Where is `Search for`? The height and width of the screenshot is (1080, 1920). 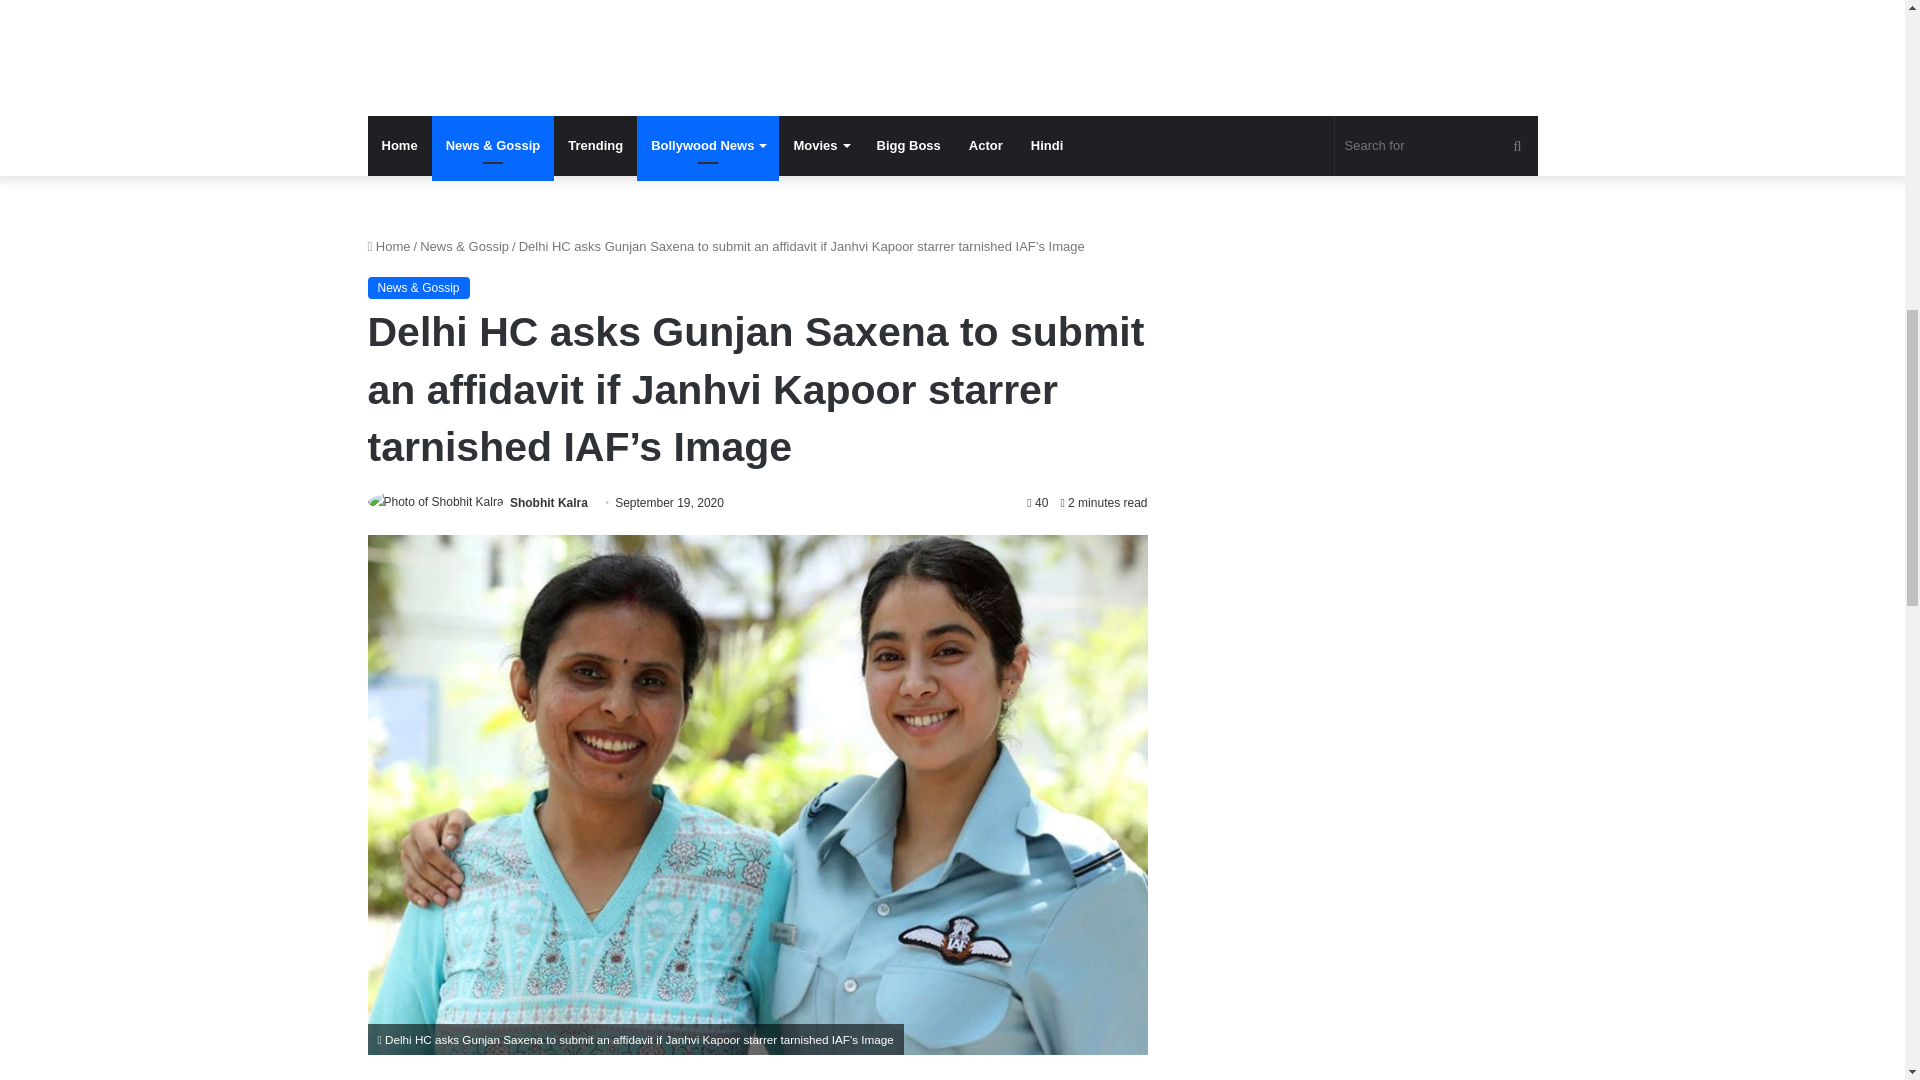 Search for is located at coordinates (1436, 146).